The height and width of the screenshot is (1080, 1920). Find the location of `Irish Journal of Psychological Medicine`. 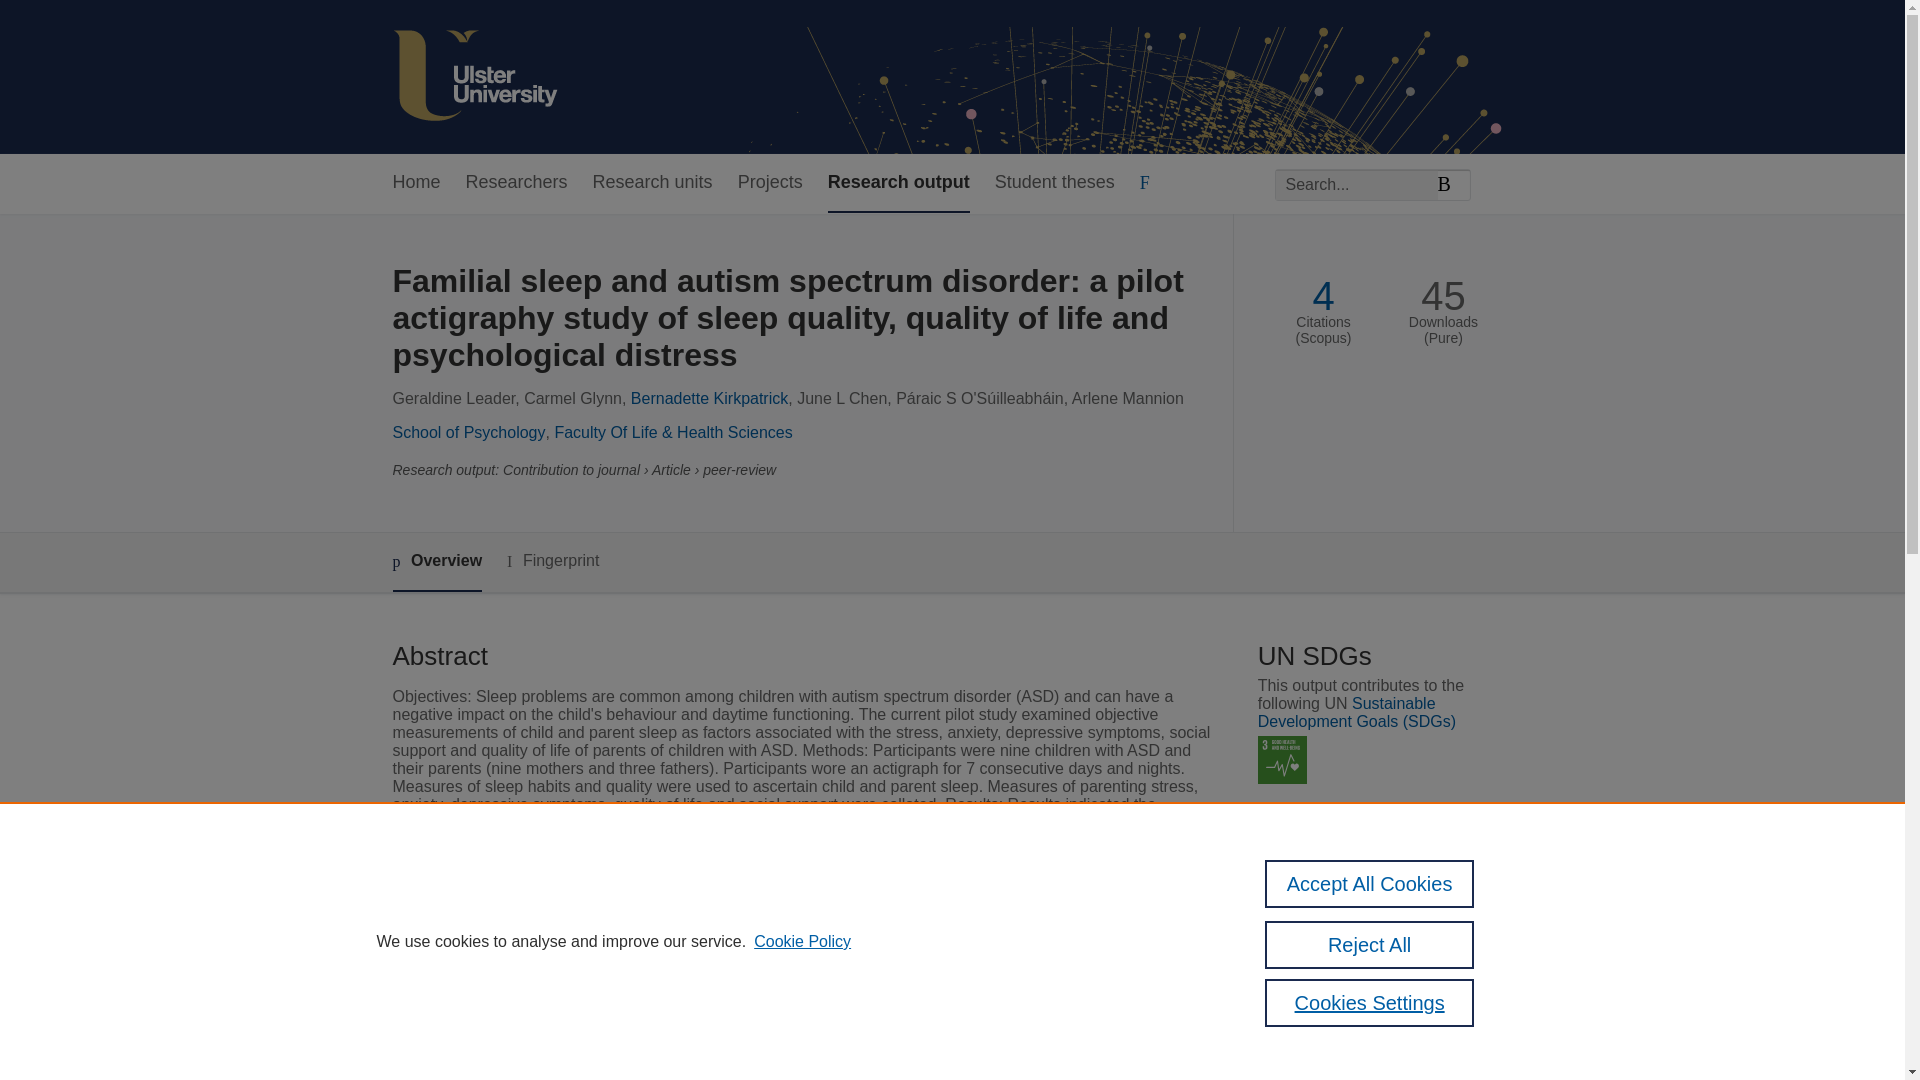

Irish Journal of Psychological Medicine is located at coordinates (806, 978).